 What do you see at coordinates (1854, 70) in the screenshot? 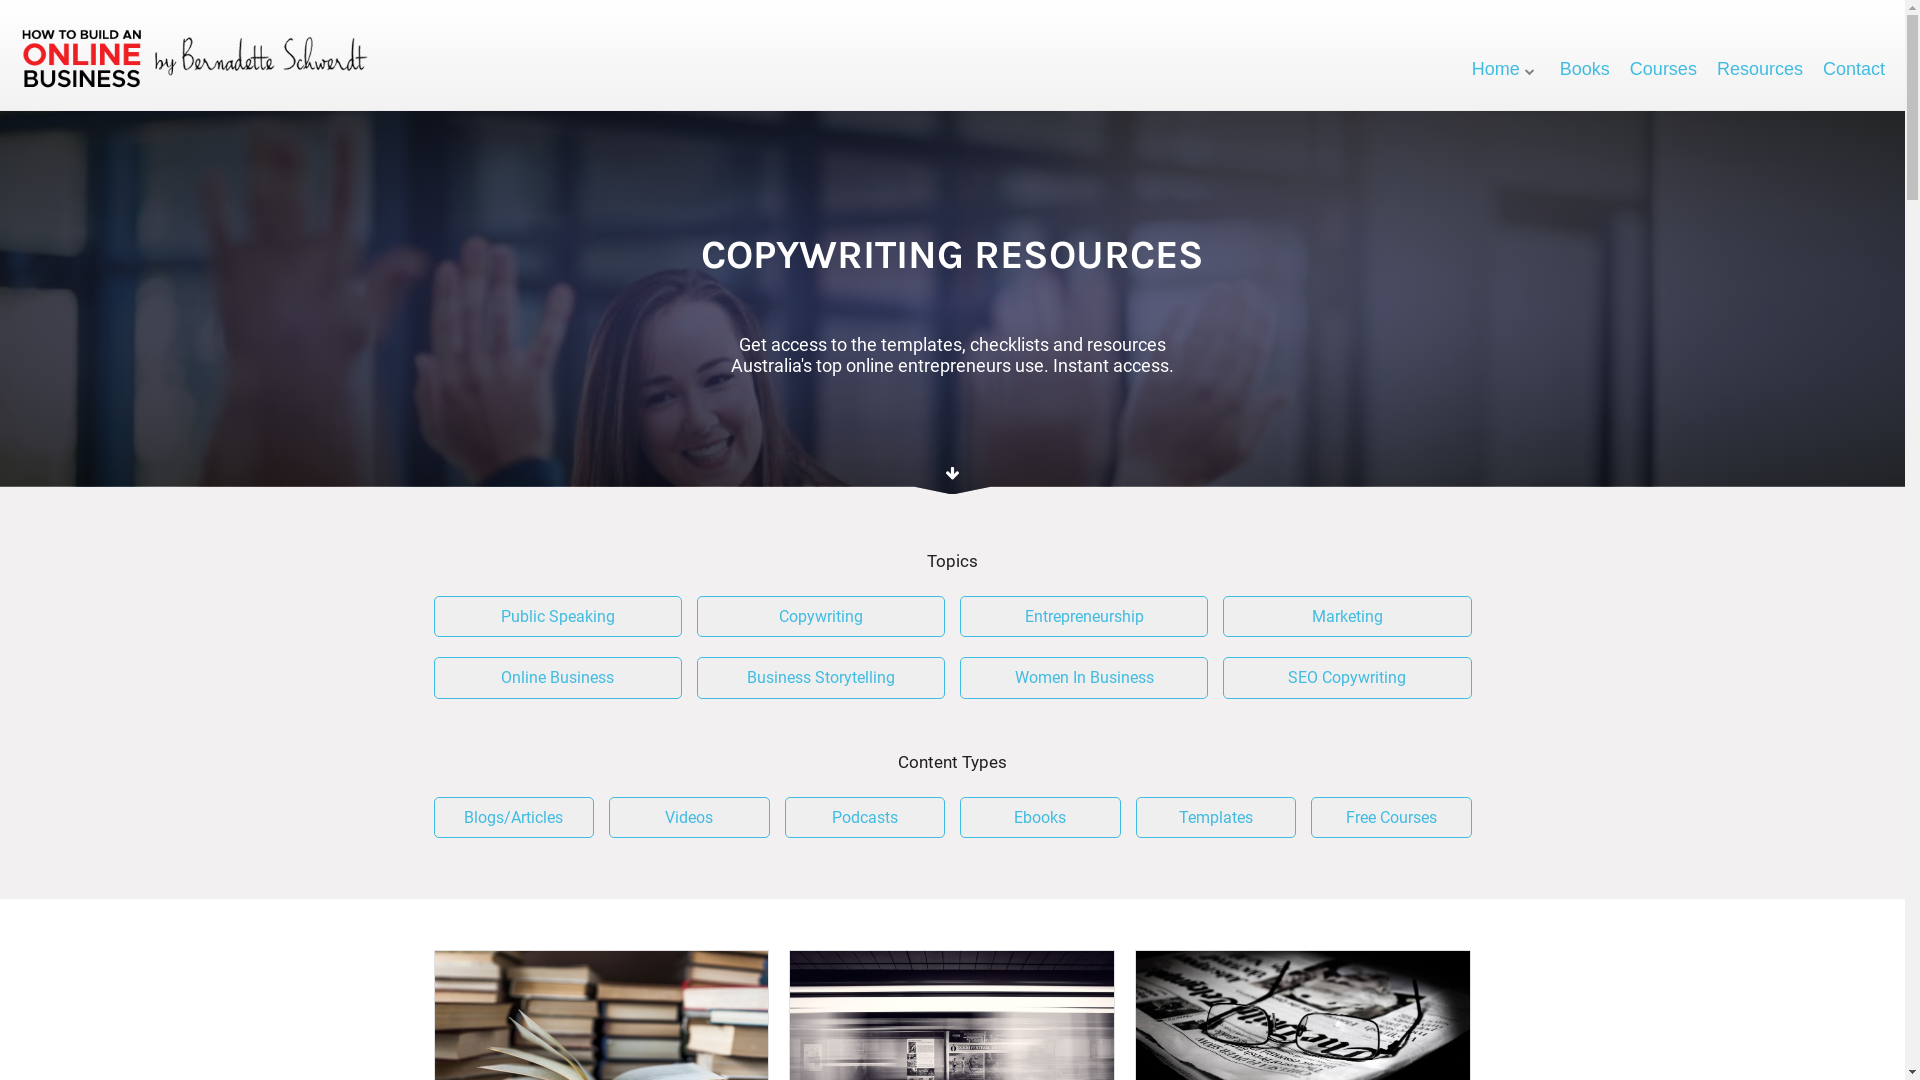
I see `Contact` at bounding box center [1854, 70].